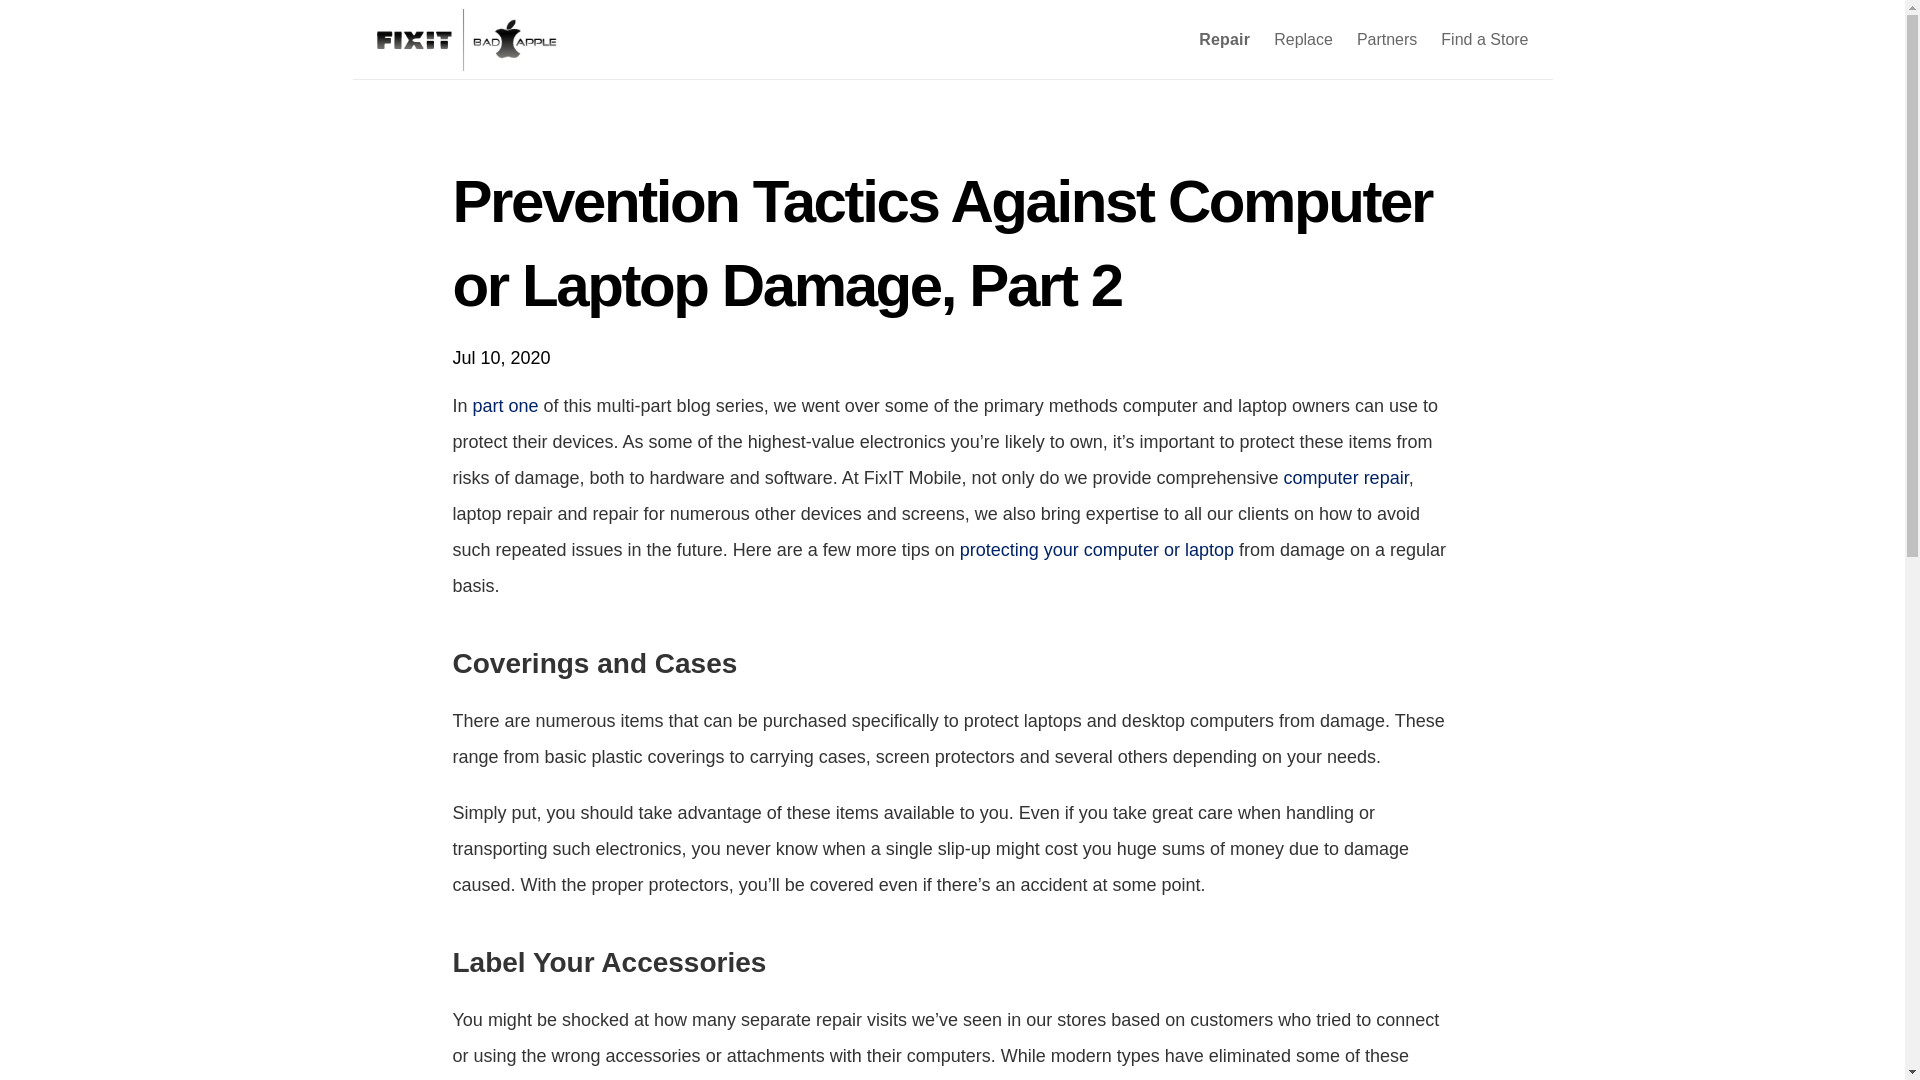 The height and width of the screenshot is (1080, 1920). What do you see at coordinates (1097, 550) in the screenshot?
I see `protecting your computer or laptop` at bounding box center [1097, 550].